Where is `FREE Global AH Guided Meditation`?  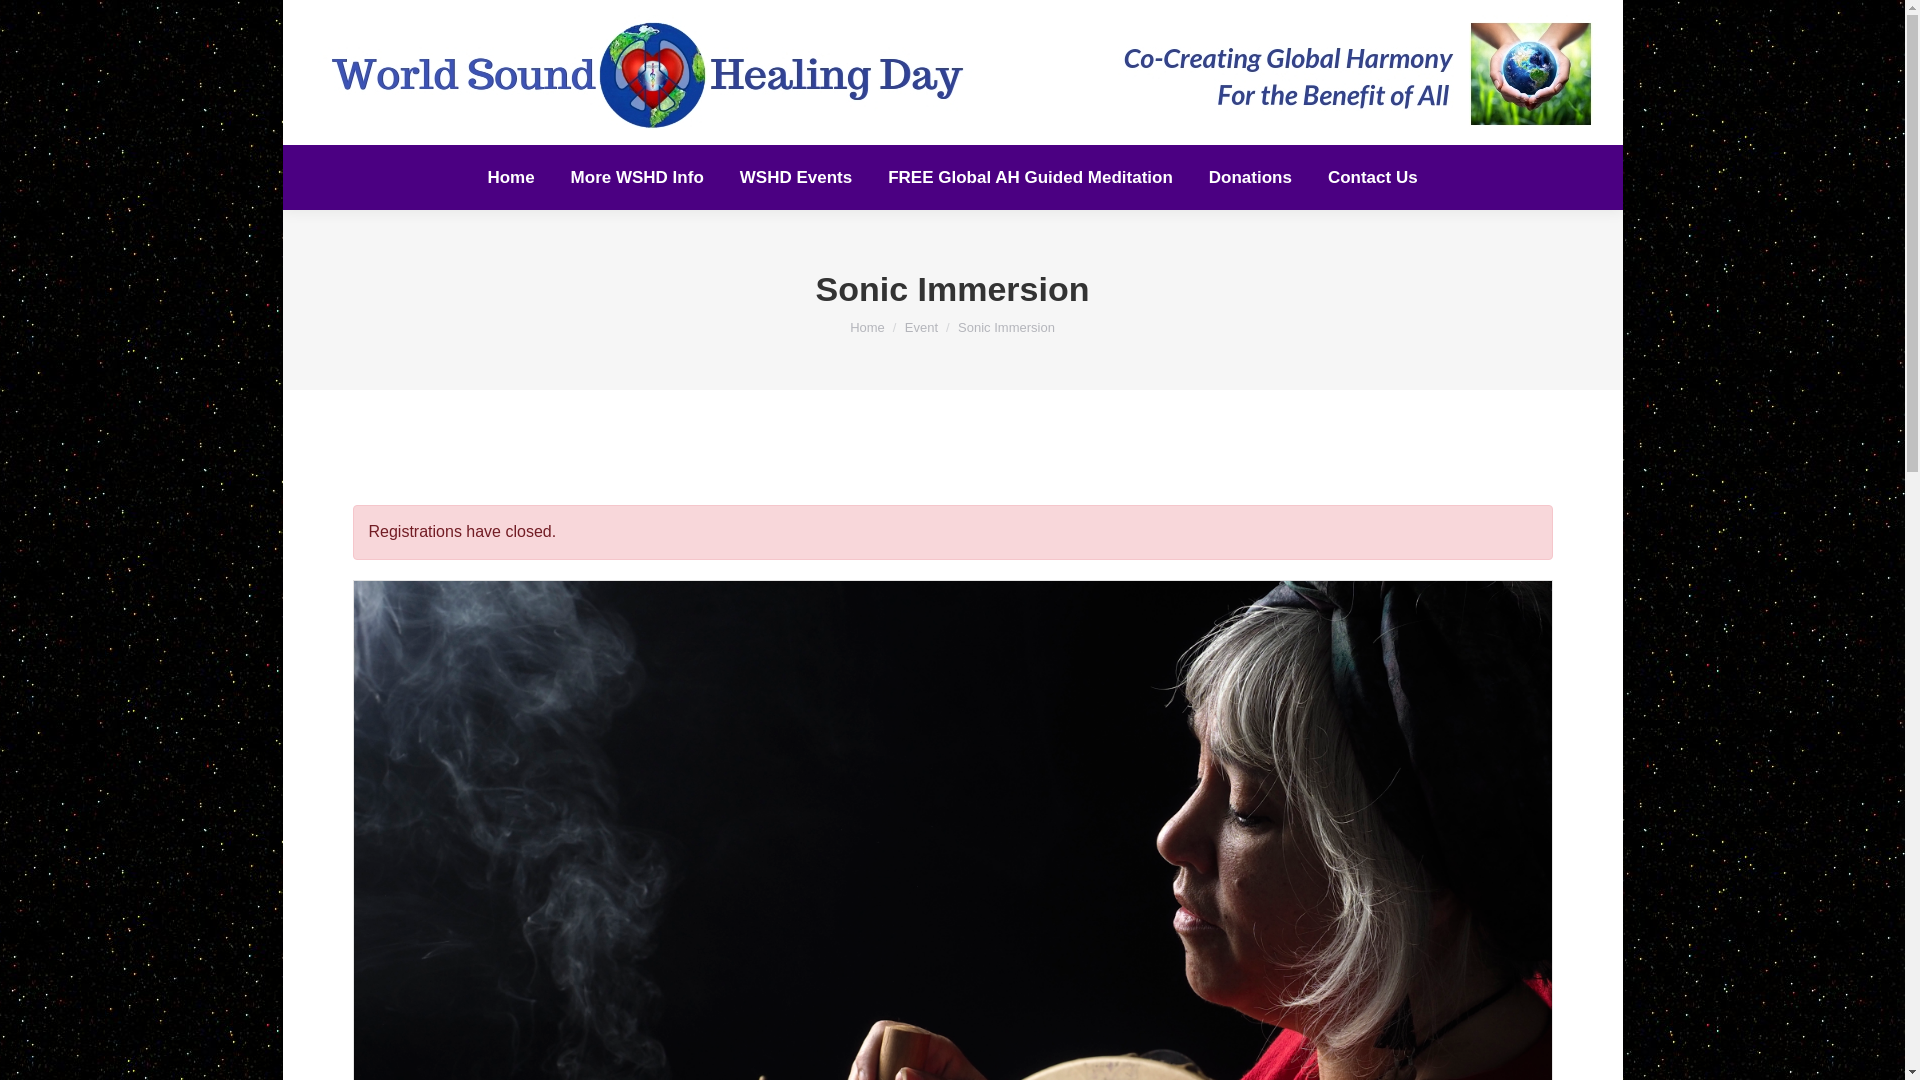
FREE Global AH Guided Meditation is located at coordinates (1030, 178).